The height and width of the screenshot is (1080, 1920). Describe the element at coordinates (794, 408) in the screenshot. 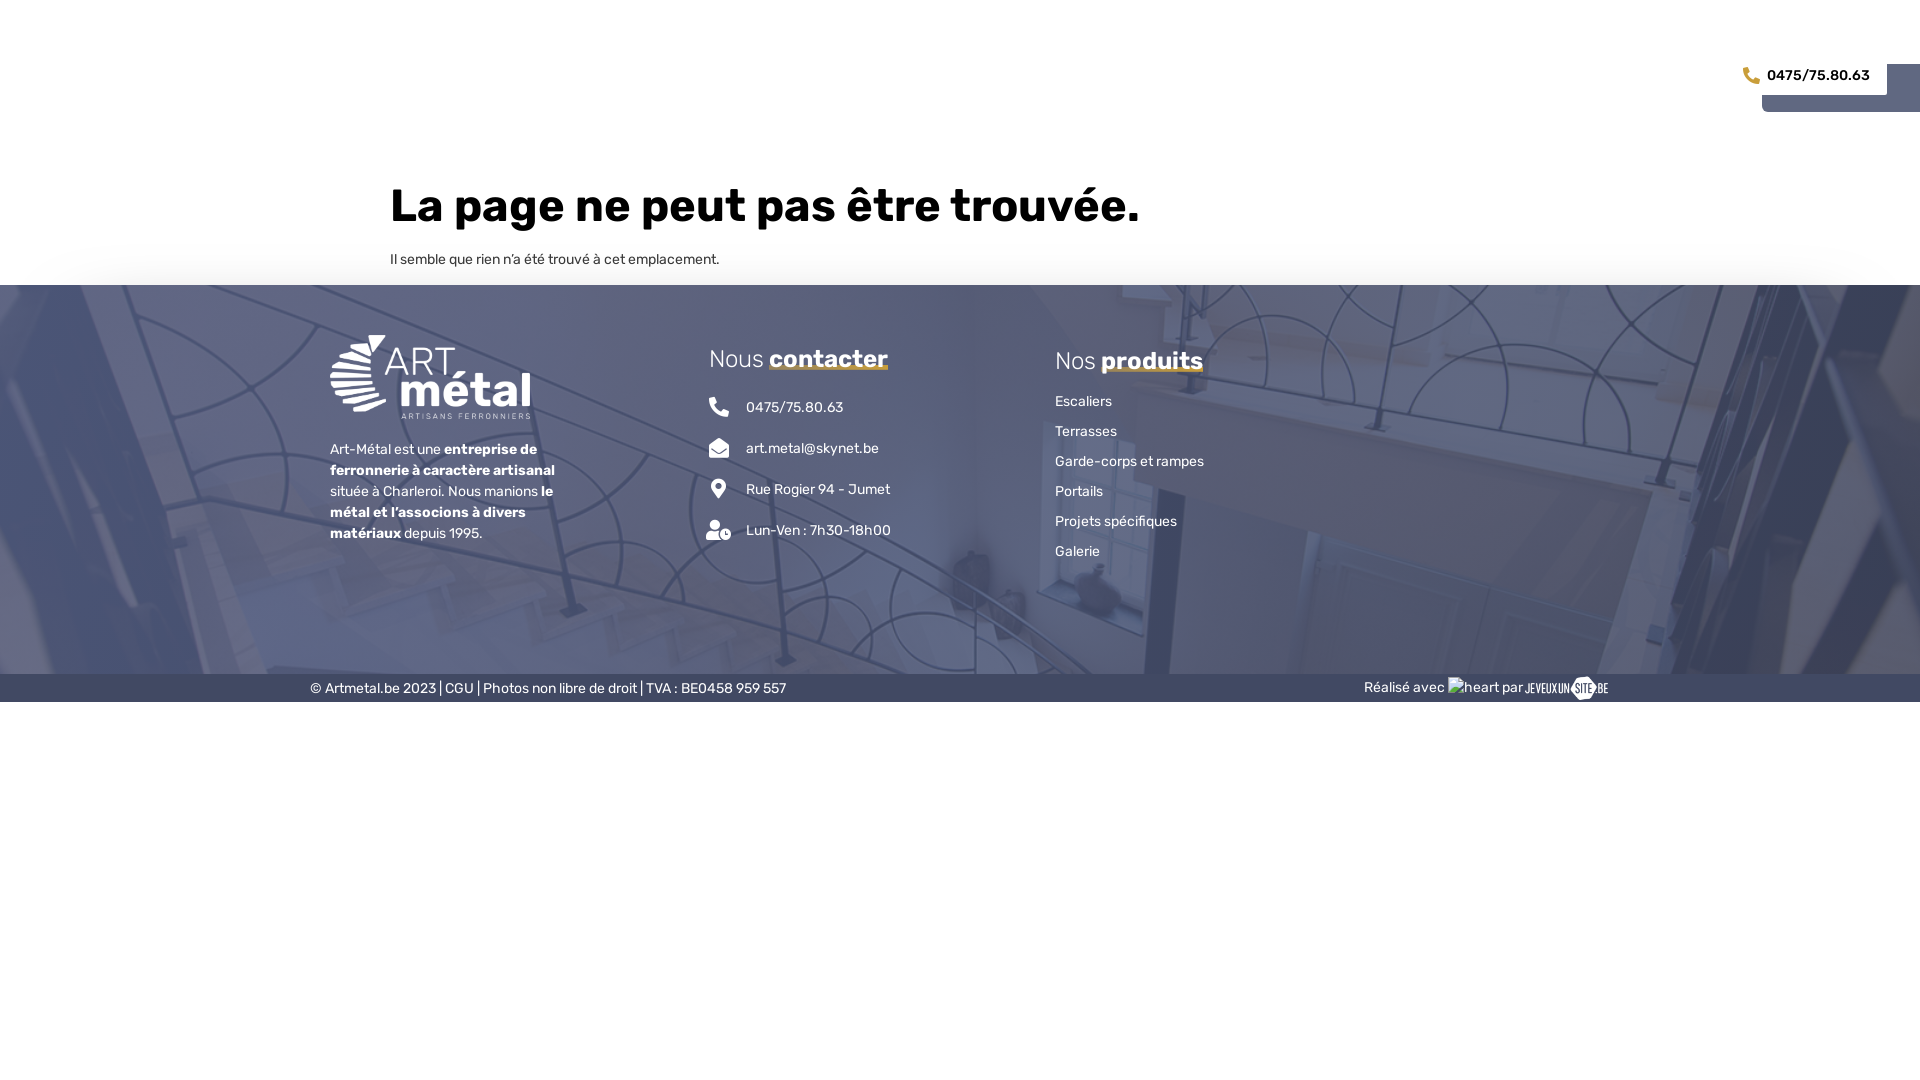

I see `0475/75.80.63` at that location.